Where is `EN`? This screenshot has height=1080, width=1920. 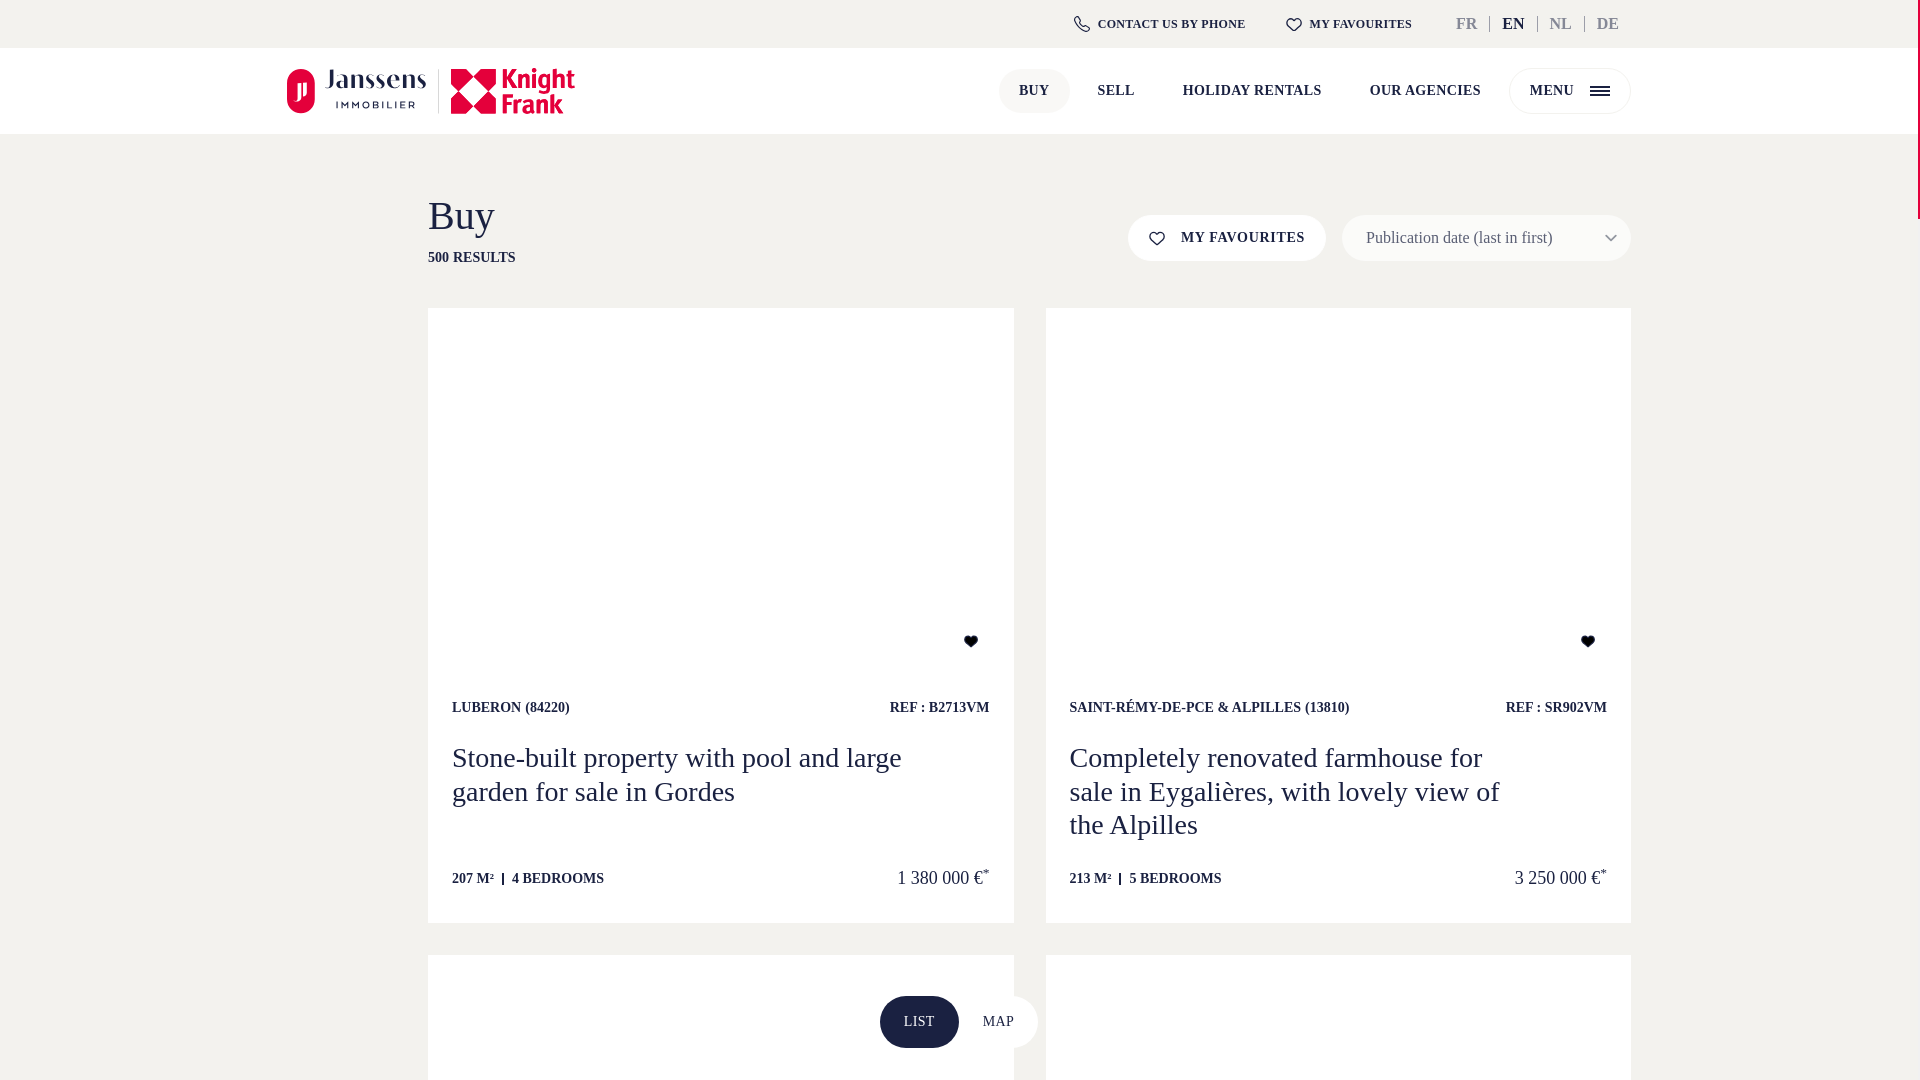
EN is located at coordinates (1512, 24).